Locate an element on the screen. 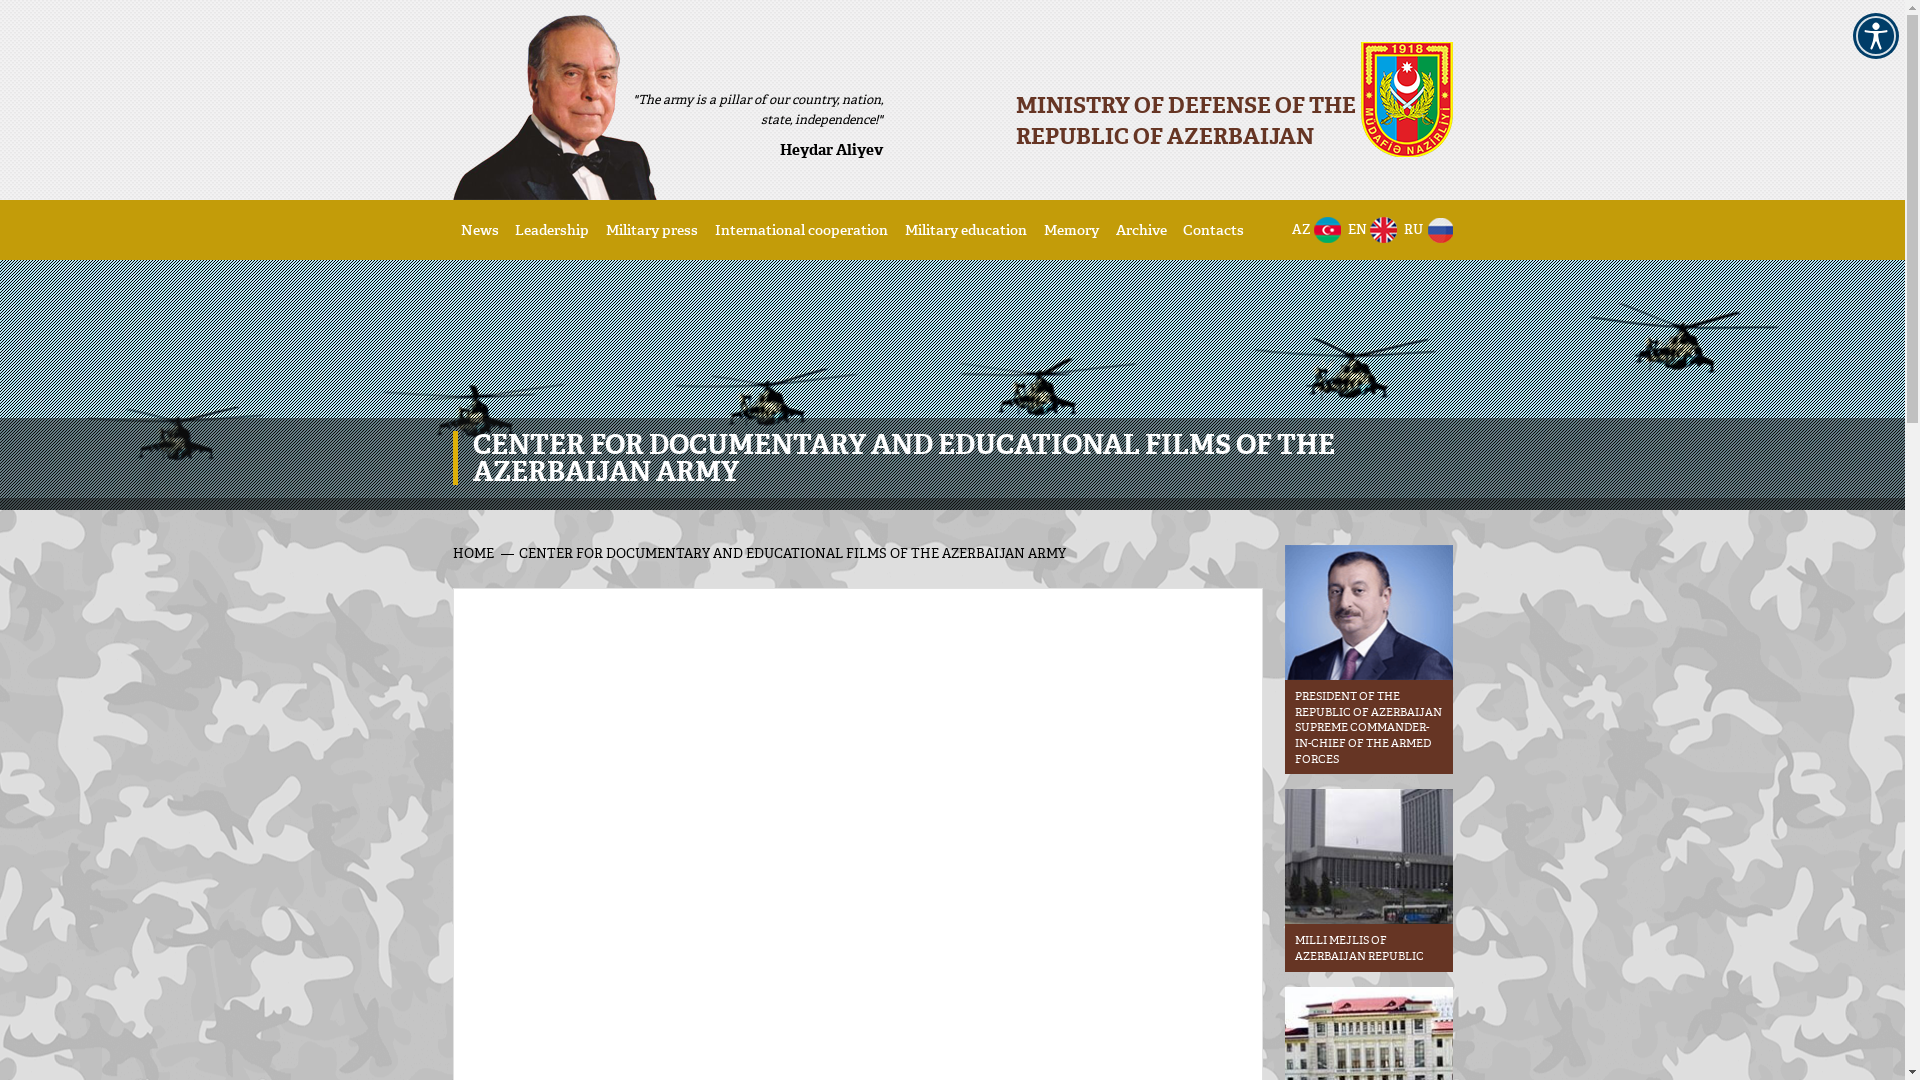 The width and height of the screenshot is (1920, 1080). Military education is located at coordinates (966, 230).